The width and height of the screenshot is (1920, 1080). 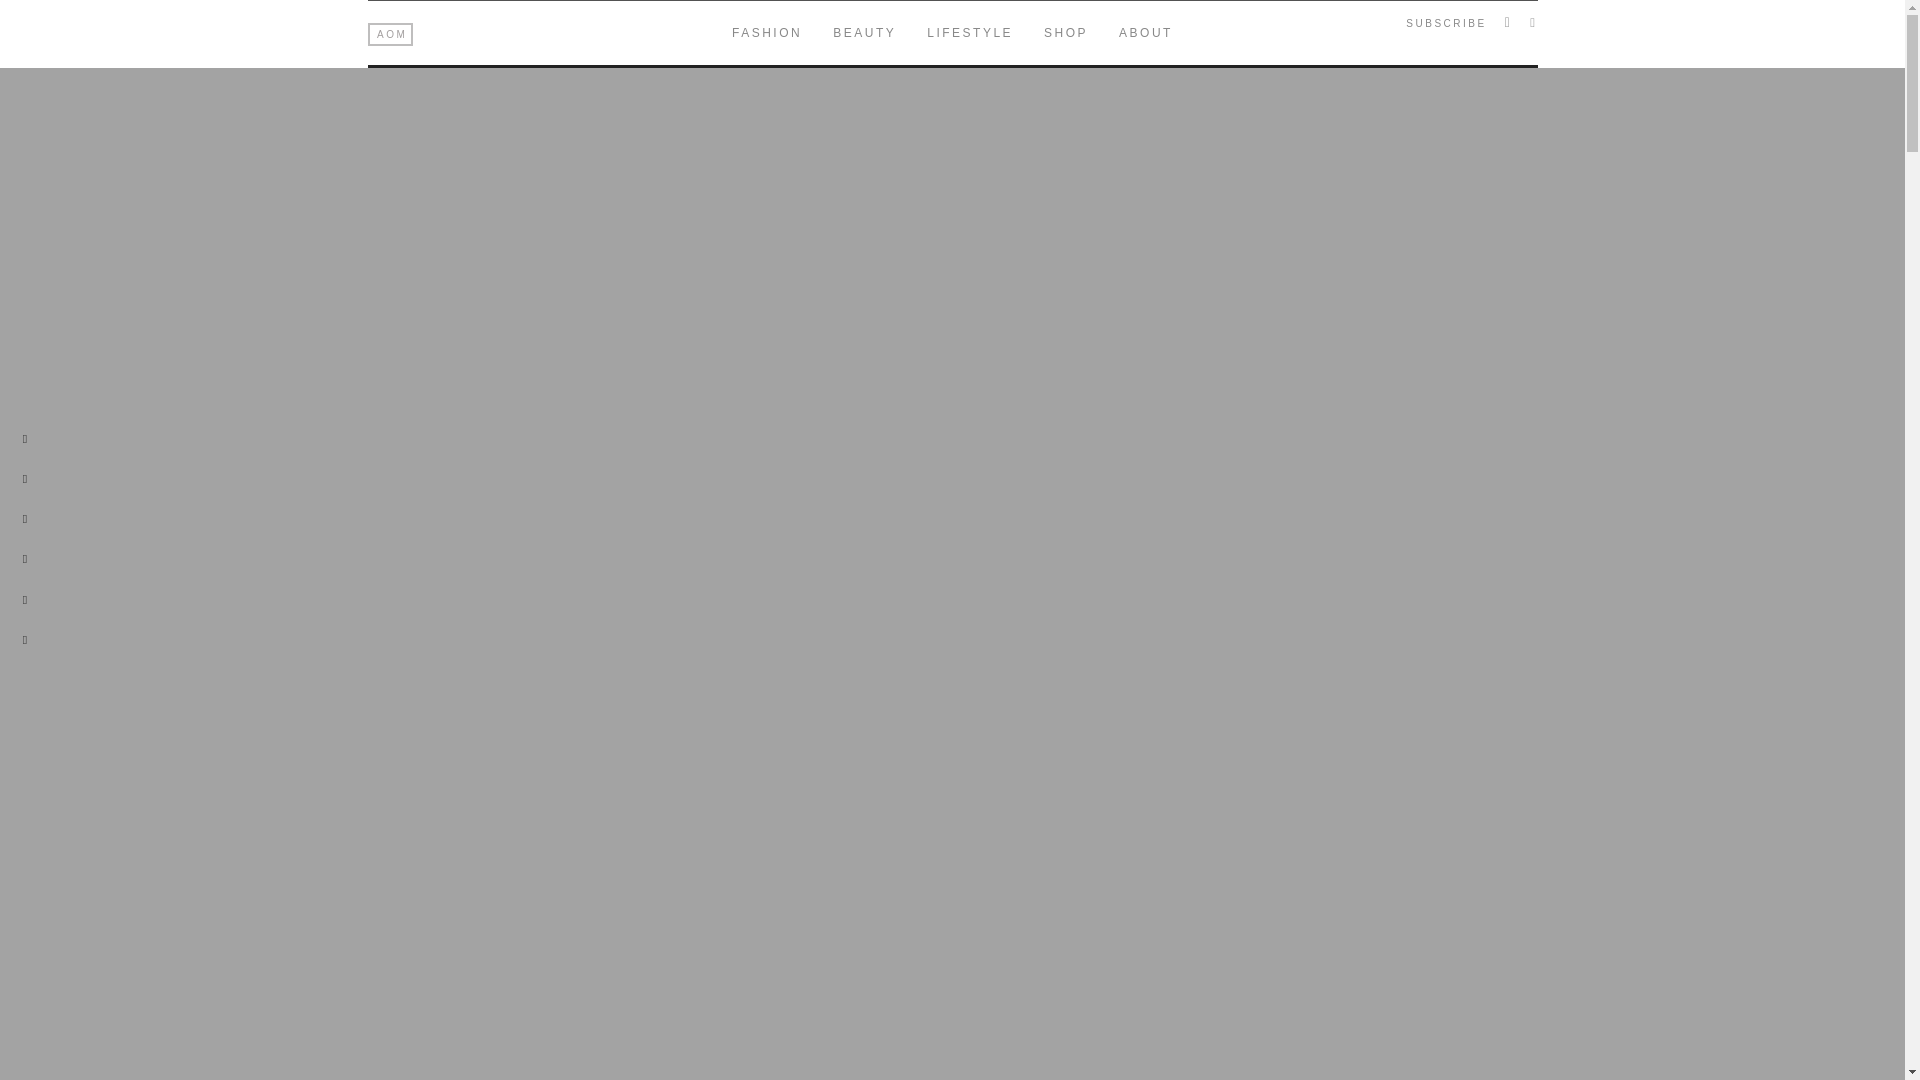 What do you see at coordinates (1066, 32) in the screenshot?
I see `SHOP` at bounding box center [1066, 32].